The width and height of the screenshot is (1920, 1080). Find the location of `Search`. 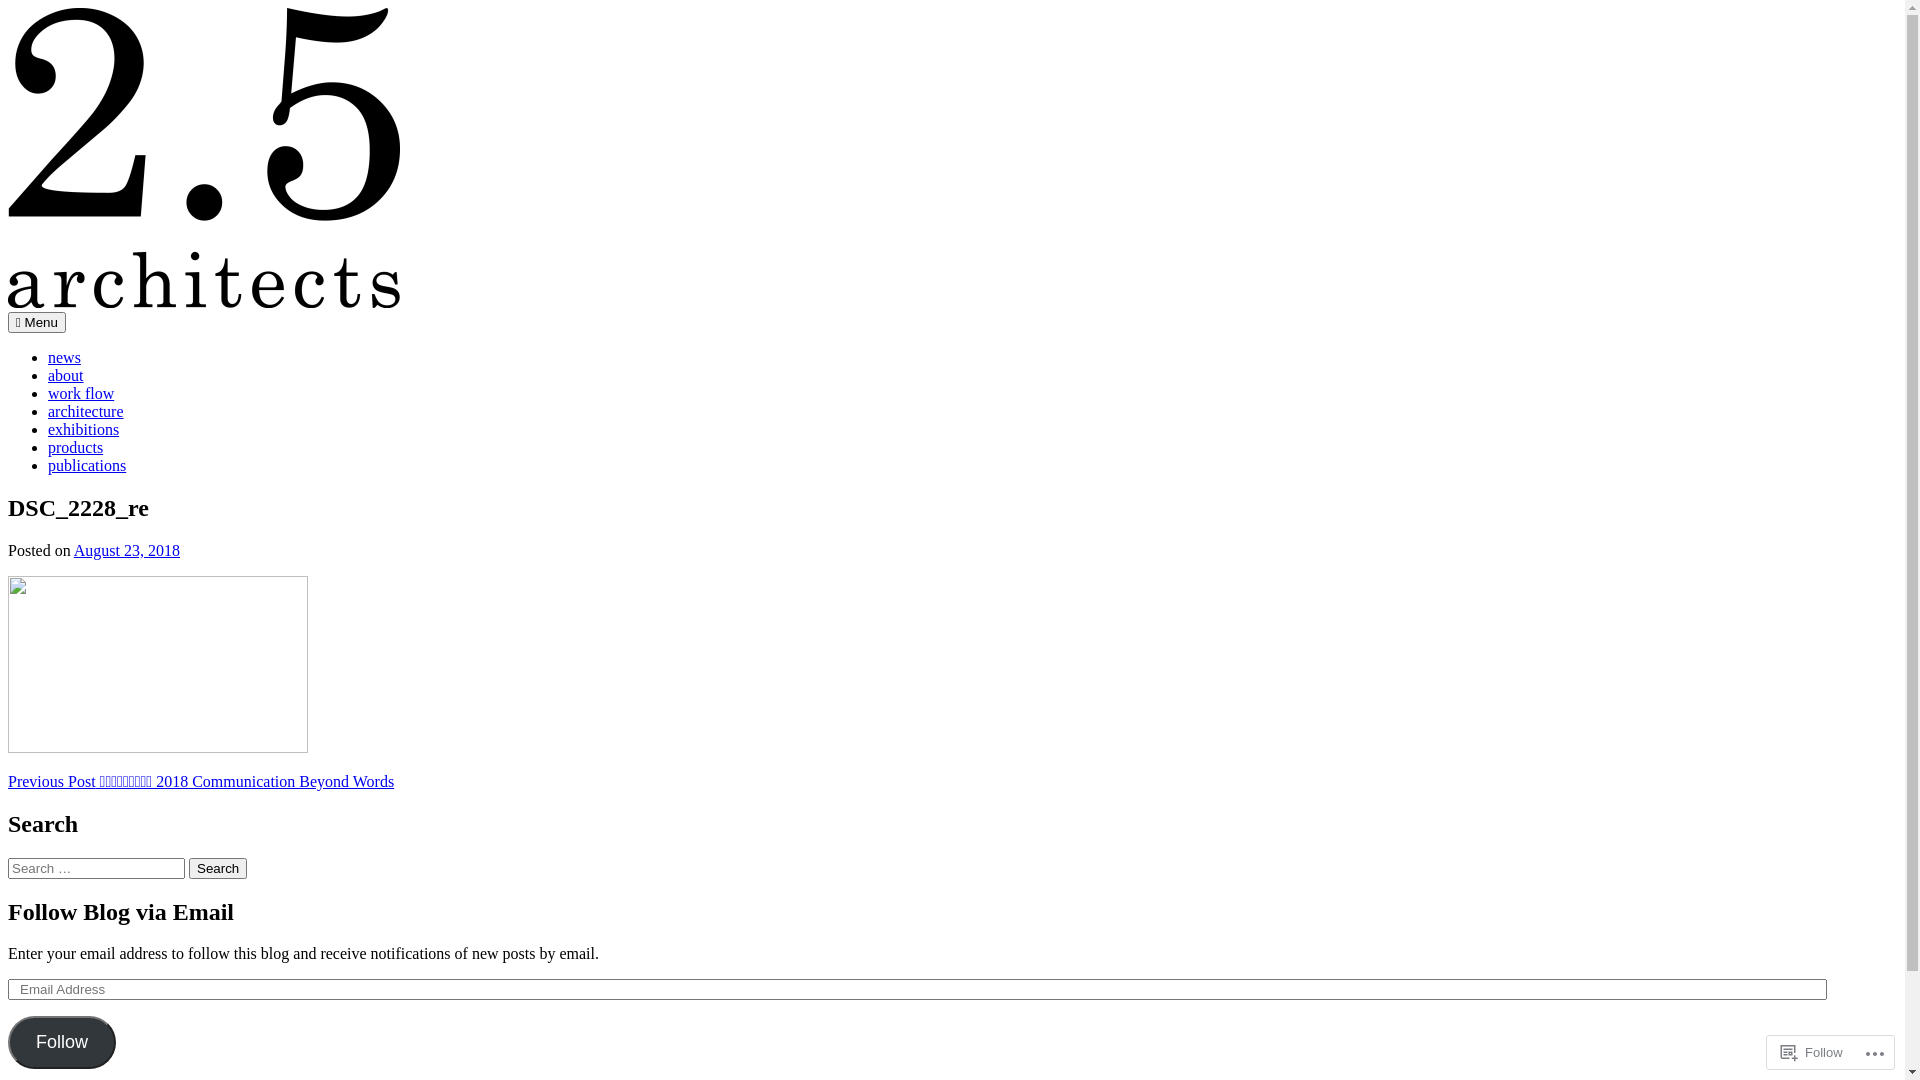

Search is located at coordinates (218, 868).